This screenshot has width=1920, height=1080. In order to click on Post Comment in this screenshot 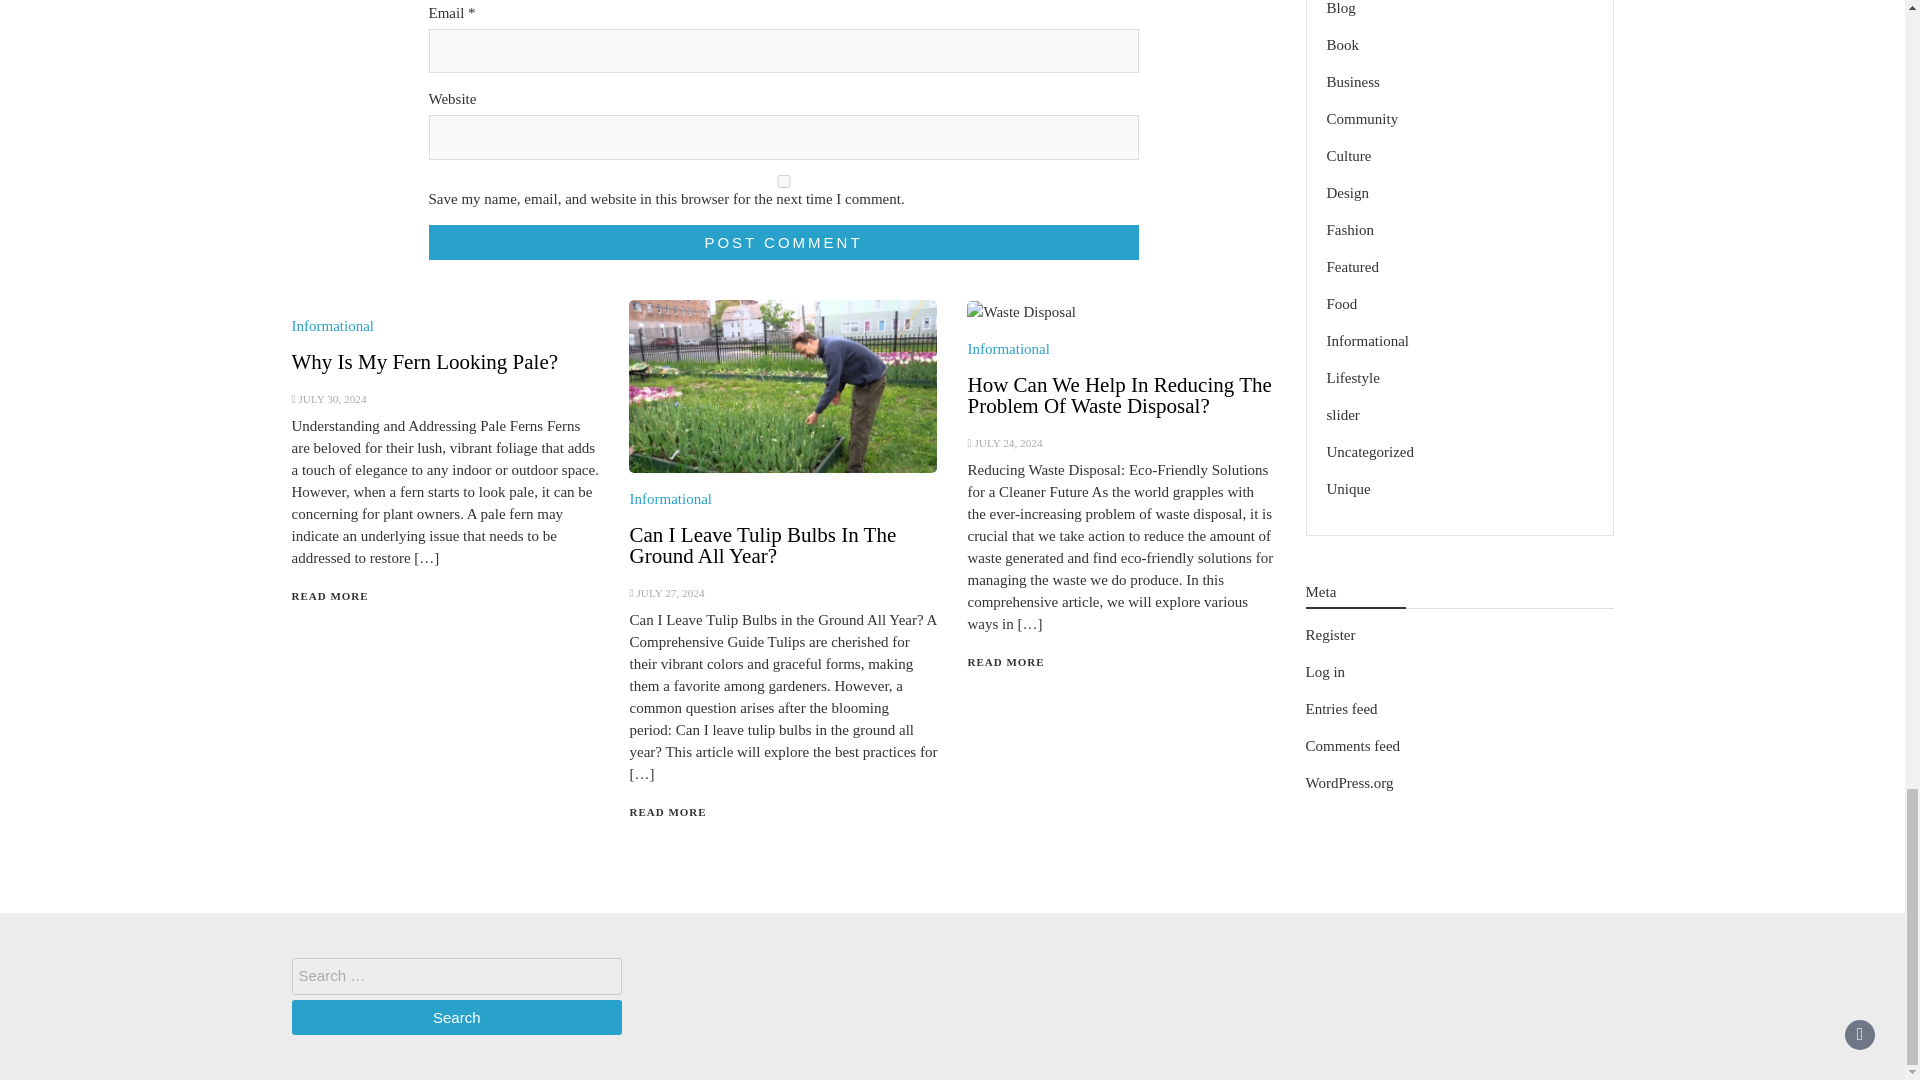, I will do `click(783, 242)`.